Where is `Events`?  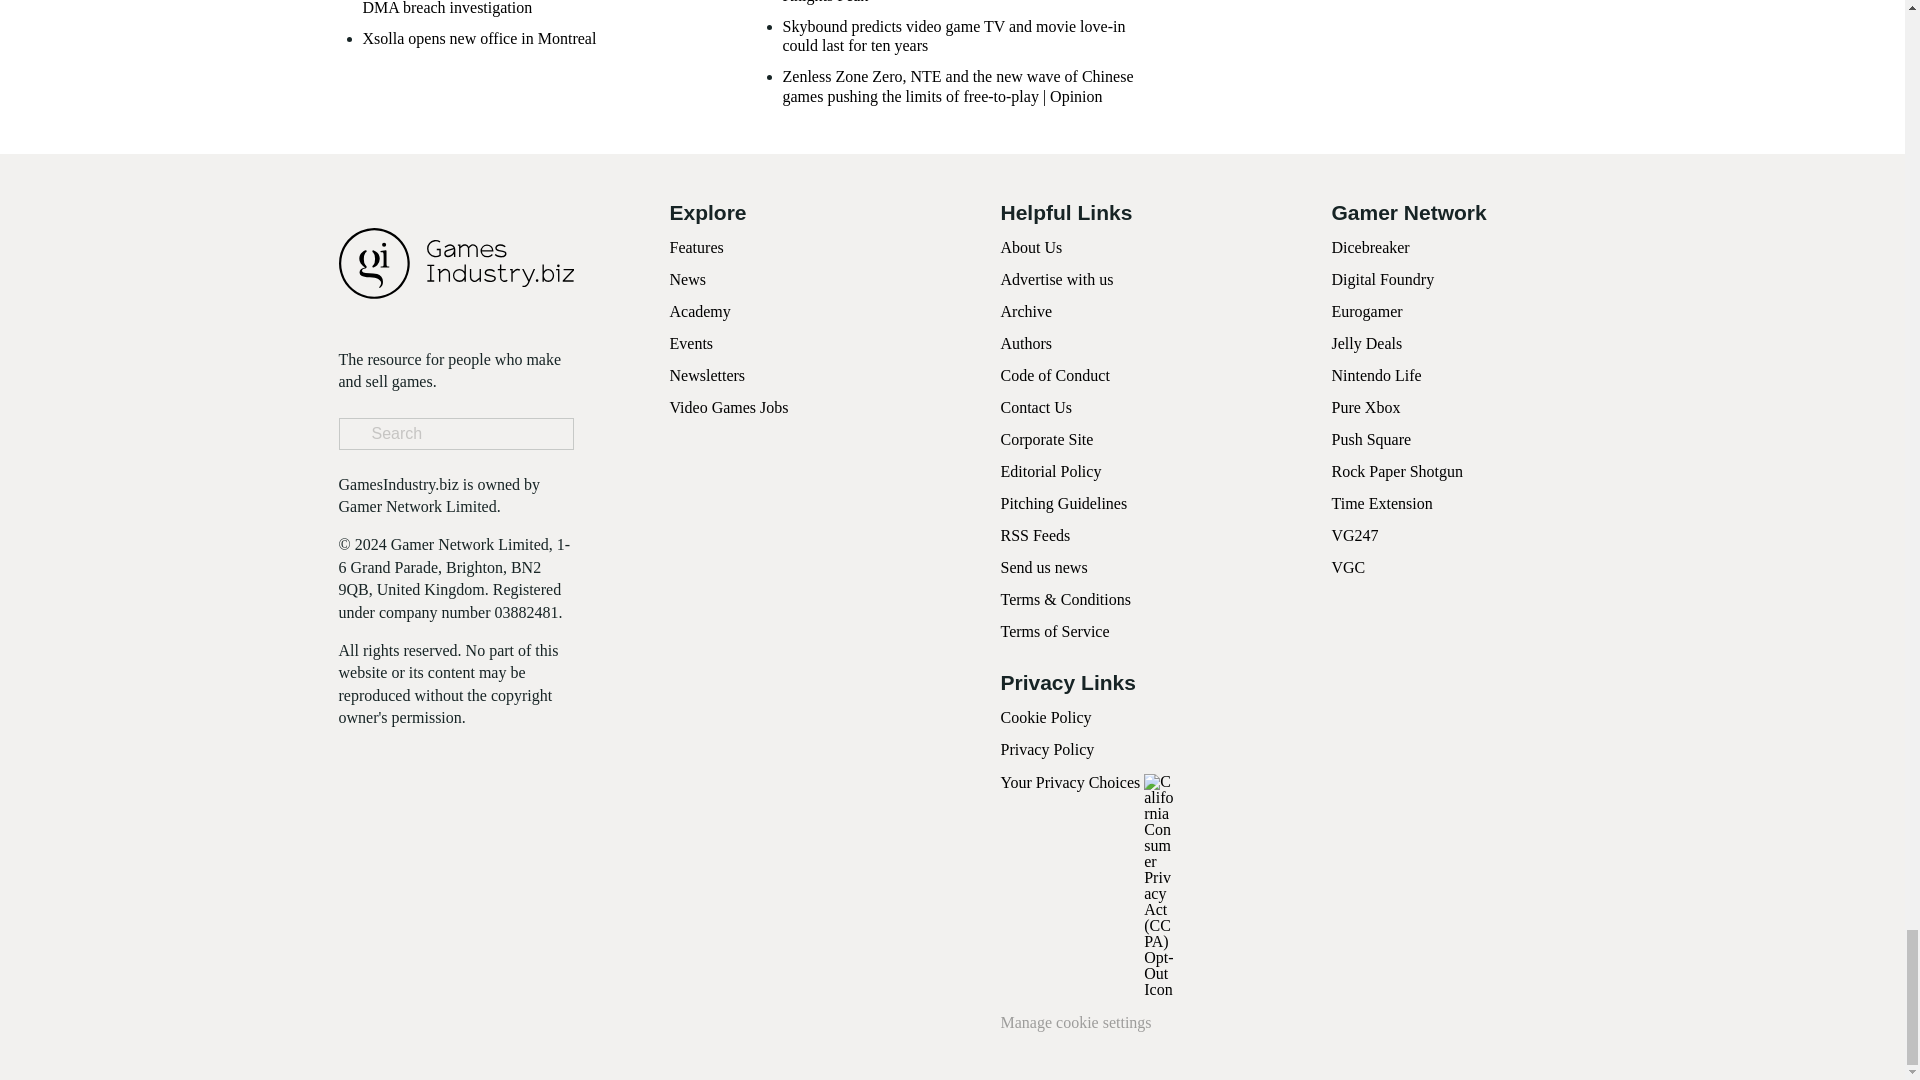 Events is located at coordinates (692, 343).